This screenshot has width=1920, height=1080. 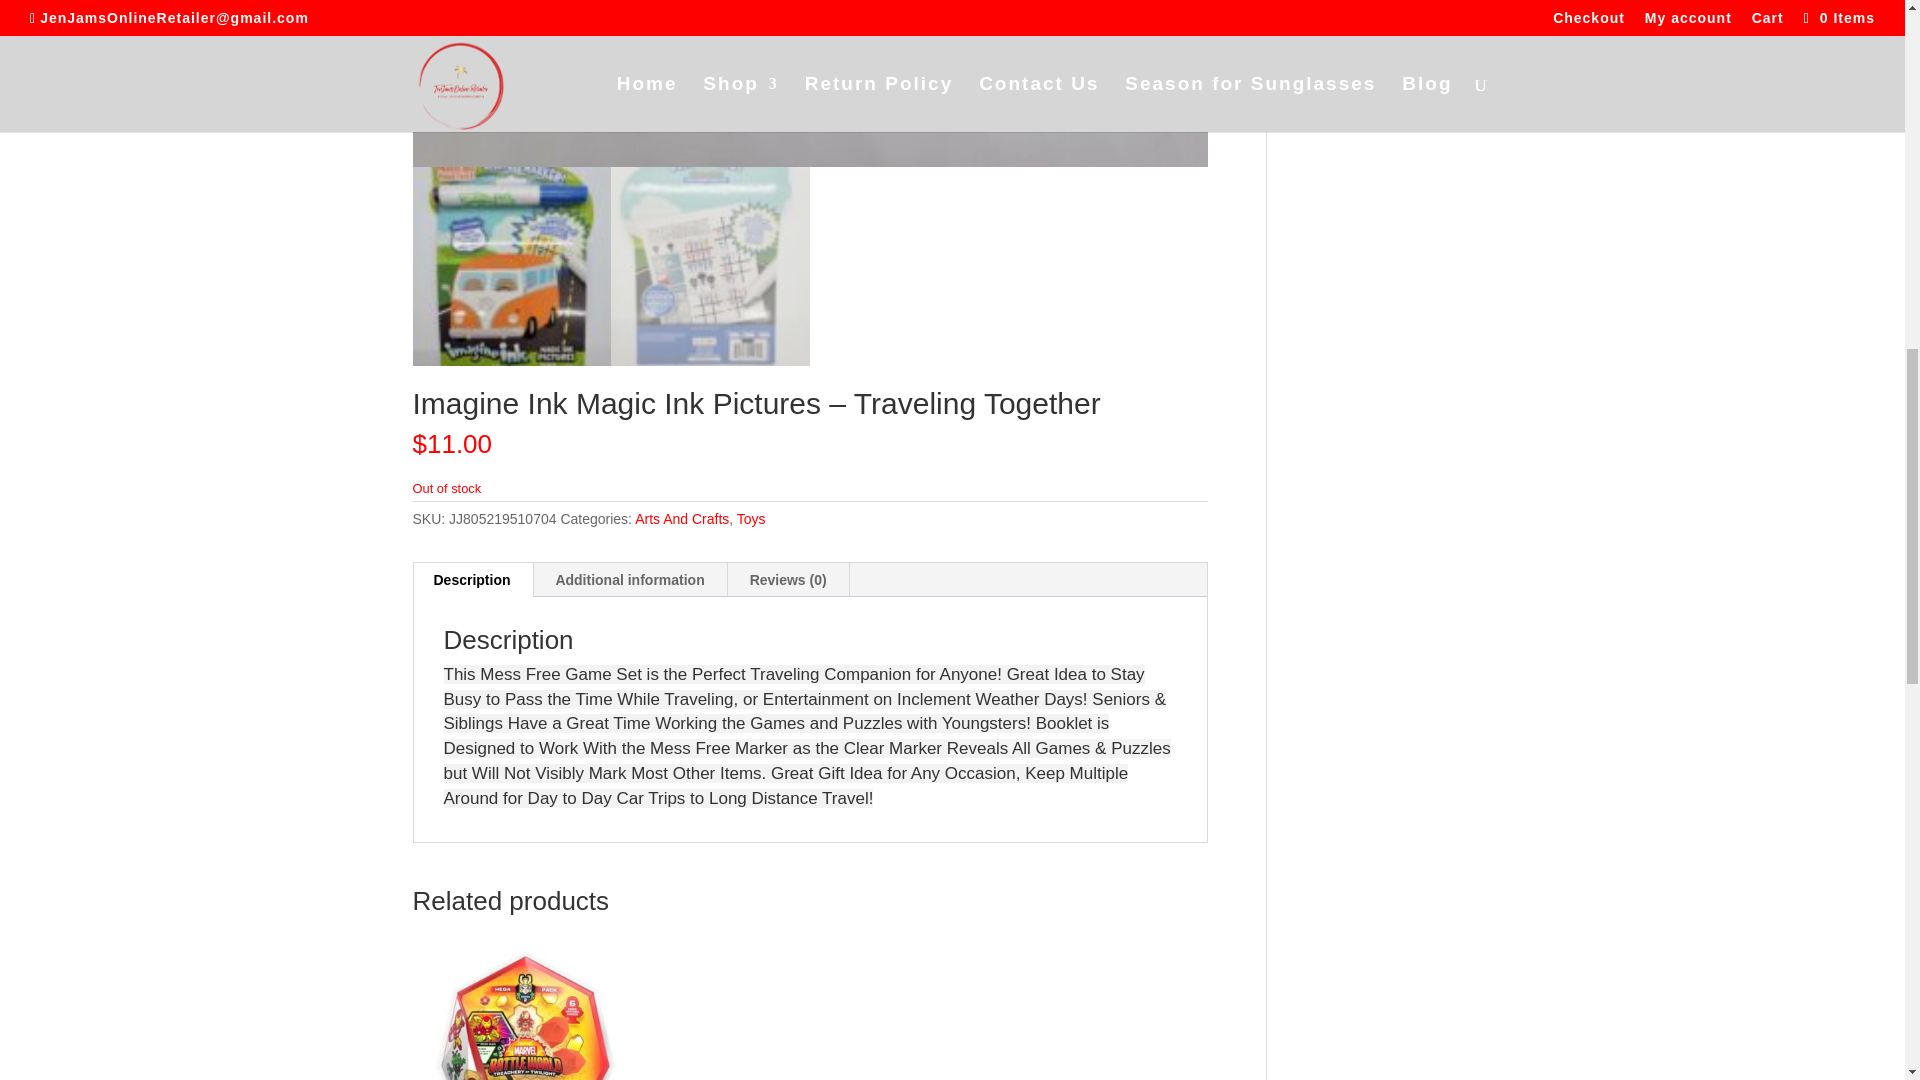 I want to click on open-uri20221205-3319969-1e1ne11.jpg, so click(x=810, y=84).